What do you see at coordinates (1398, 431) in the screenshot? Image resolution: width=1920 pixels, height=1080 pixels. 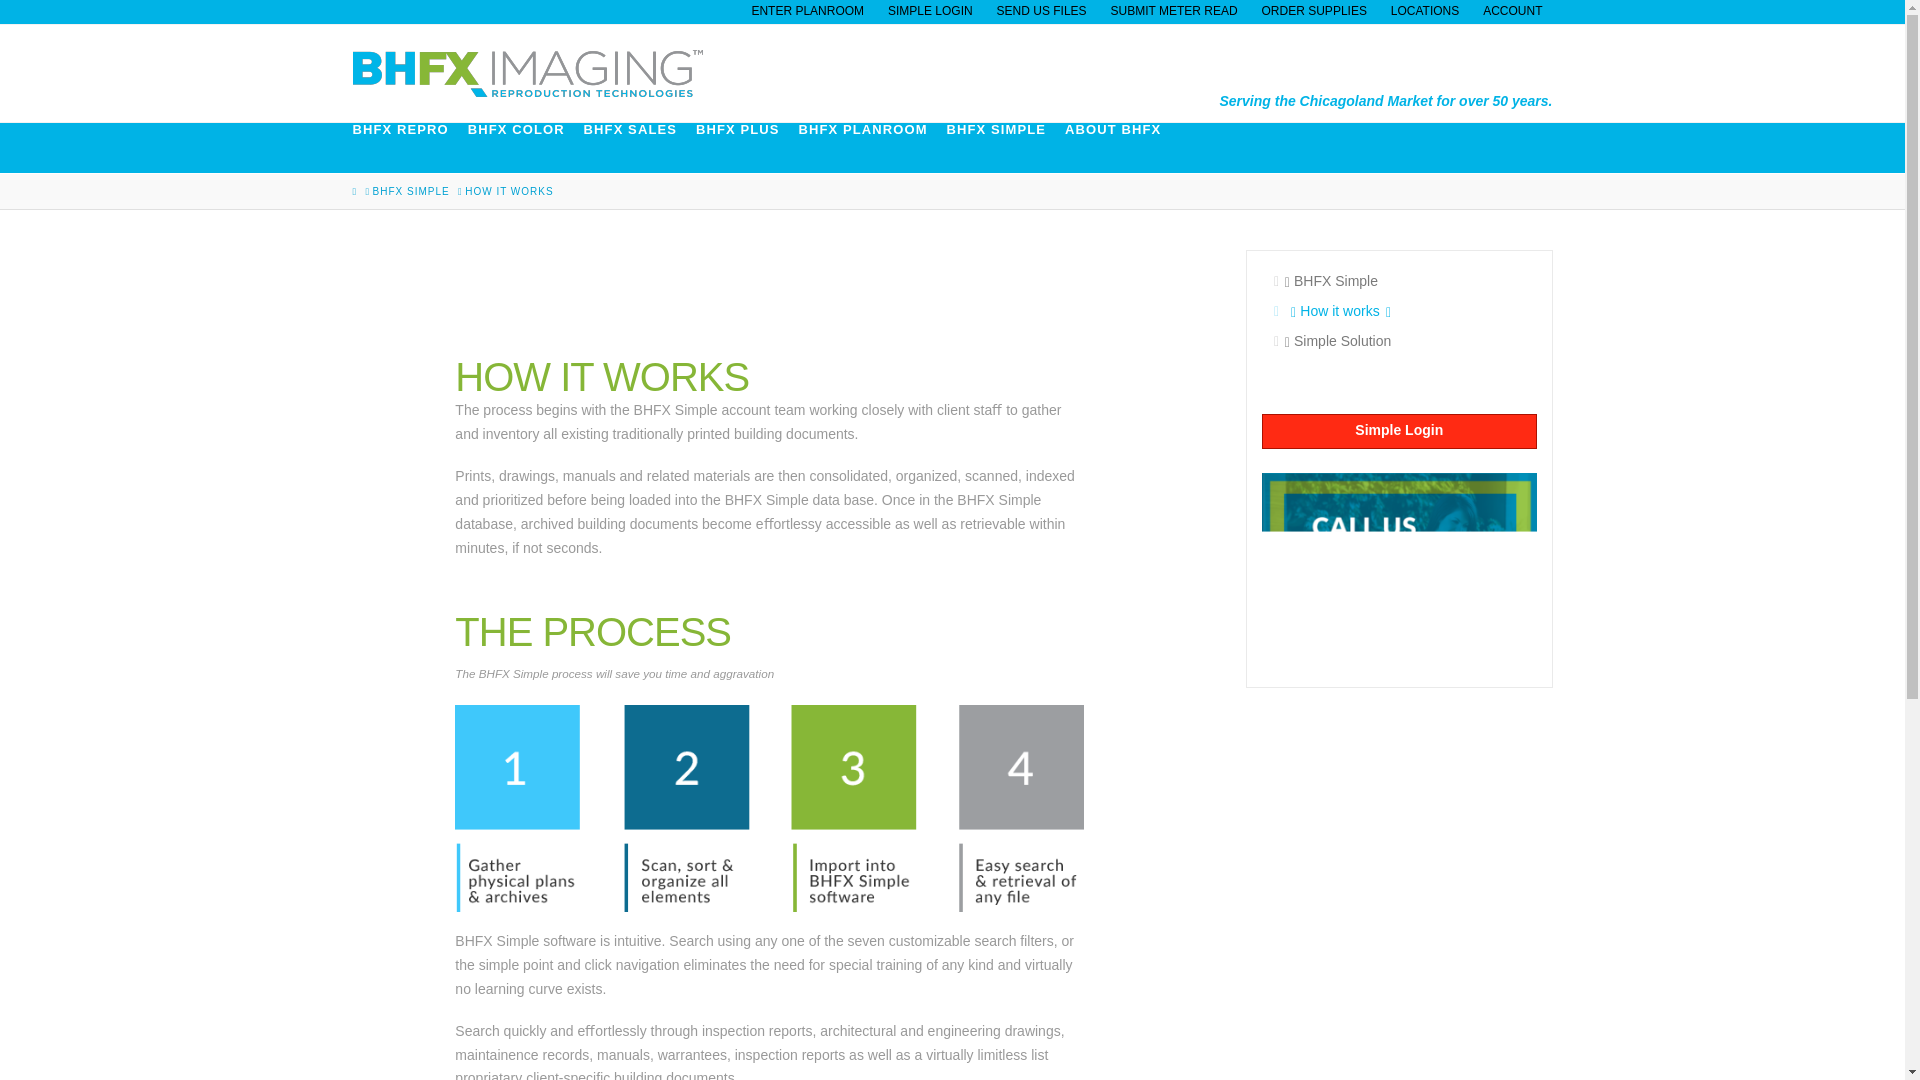 I see `Simple Login` at bounding box center [1398, 431].